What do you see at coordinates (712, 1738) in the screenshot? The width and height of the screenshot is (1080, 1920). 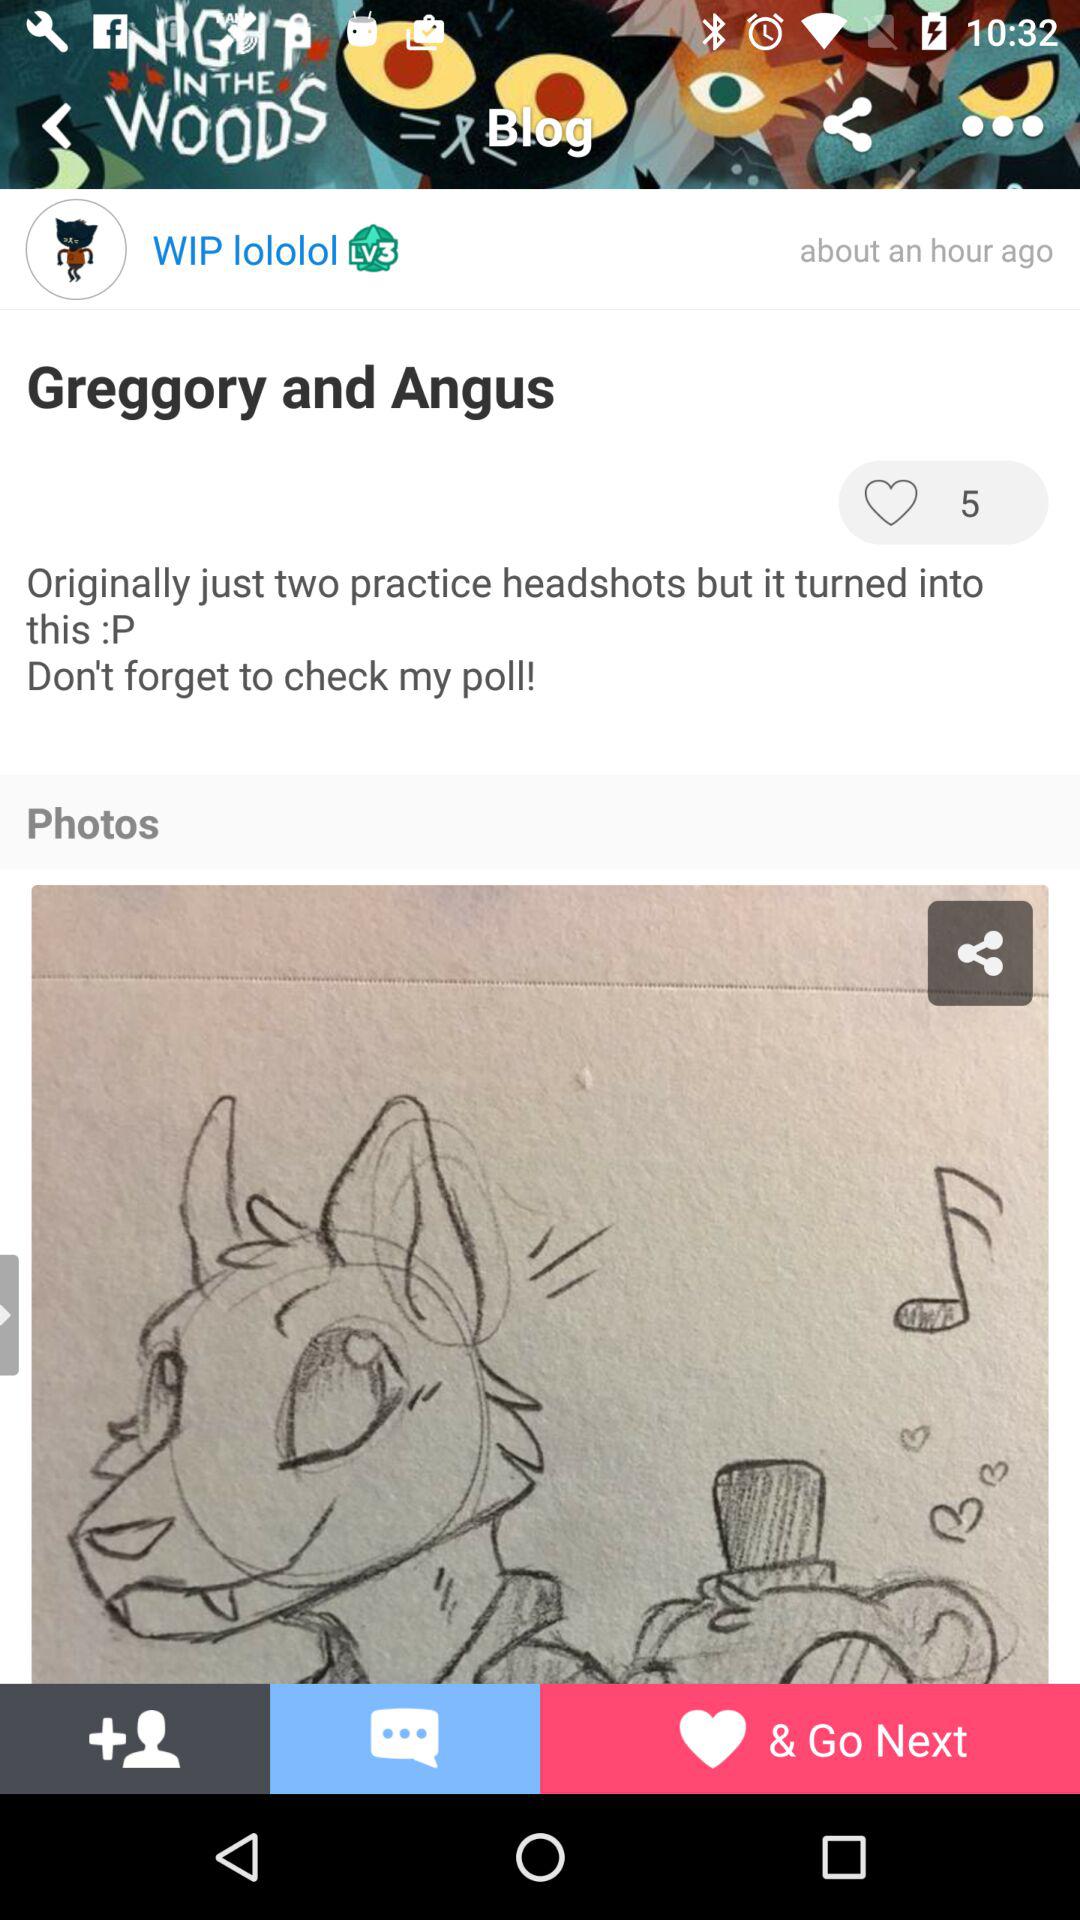 I see `select the symbol which is to the immediate left of  go next` at bounding box center [712, 1738].